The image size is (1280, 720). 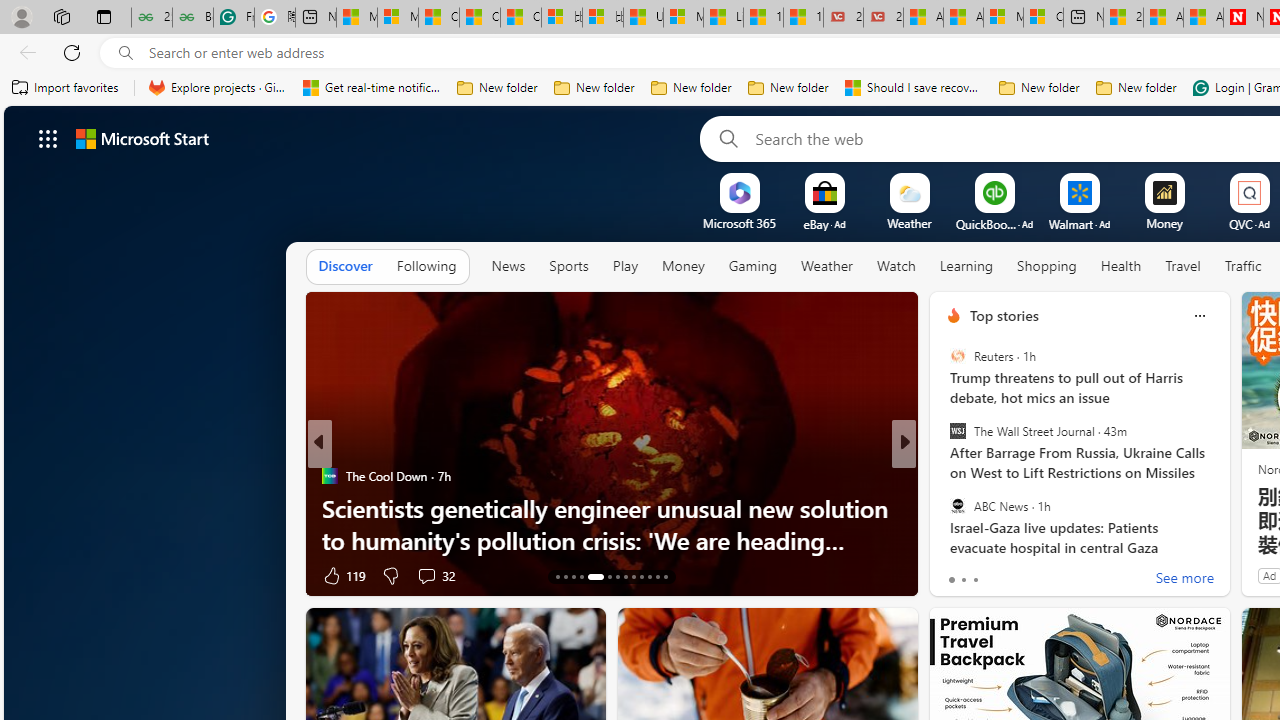 I want to click on ABC News, so click(x=957, y=505).